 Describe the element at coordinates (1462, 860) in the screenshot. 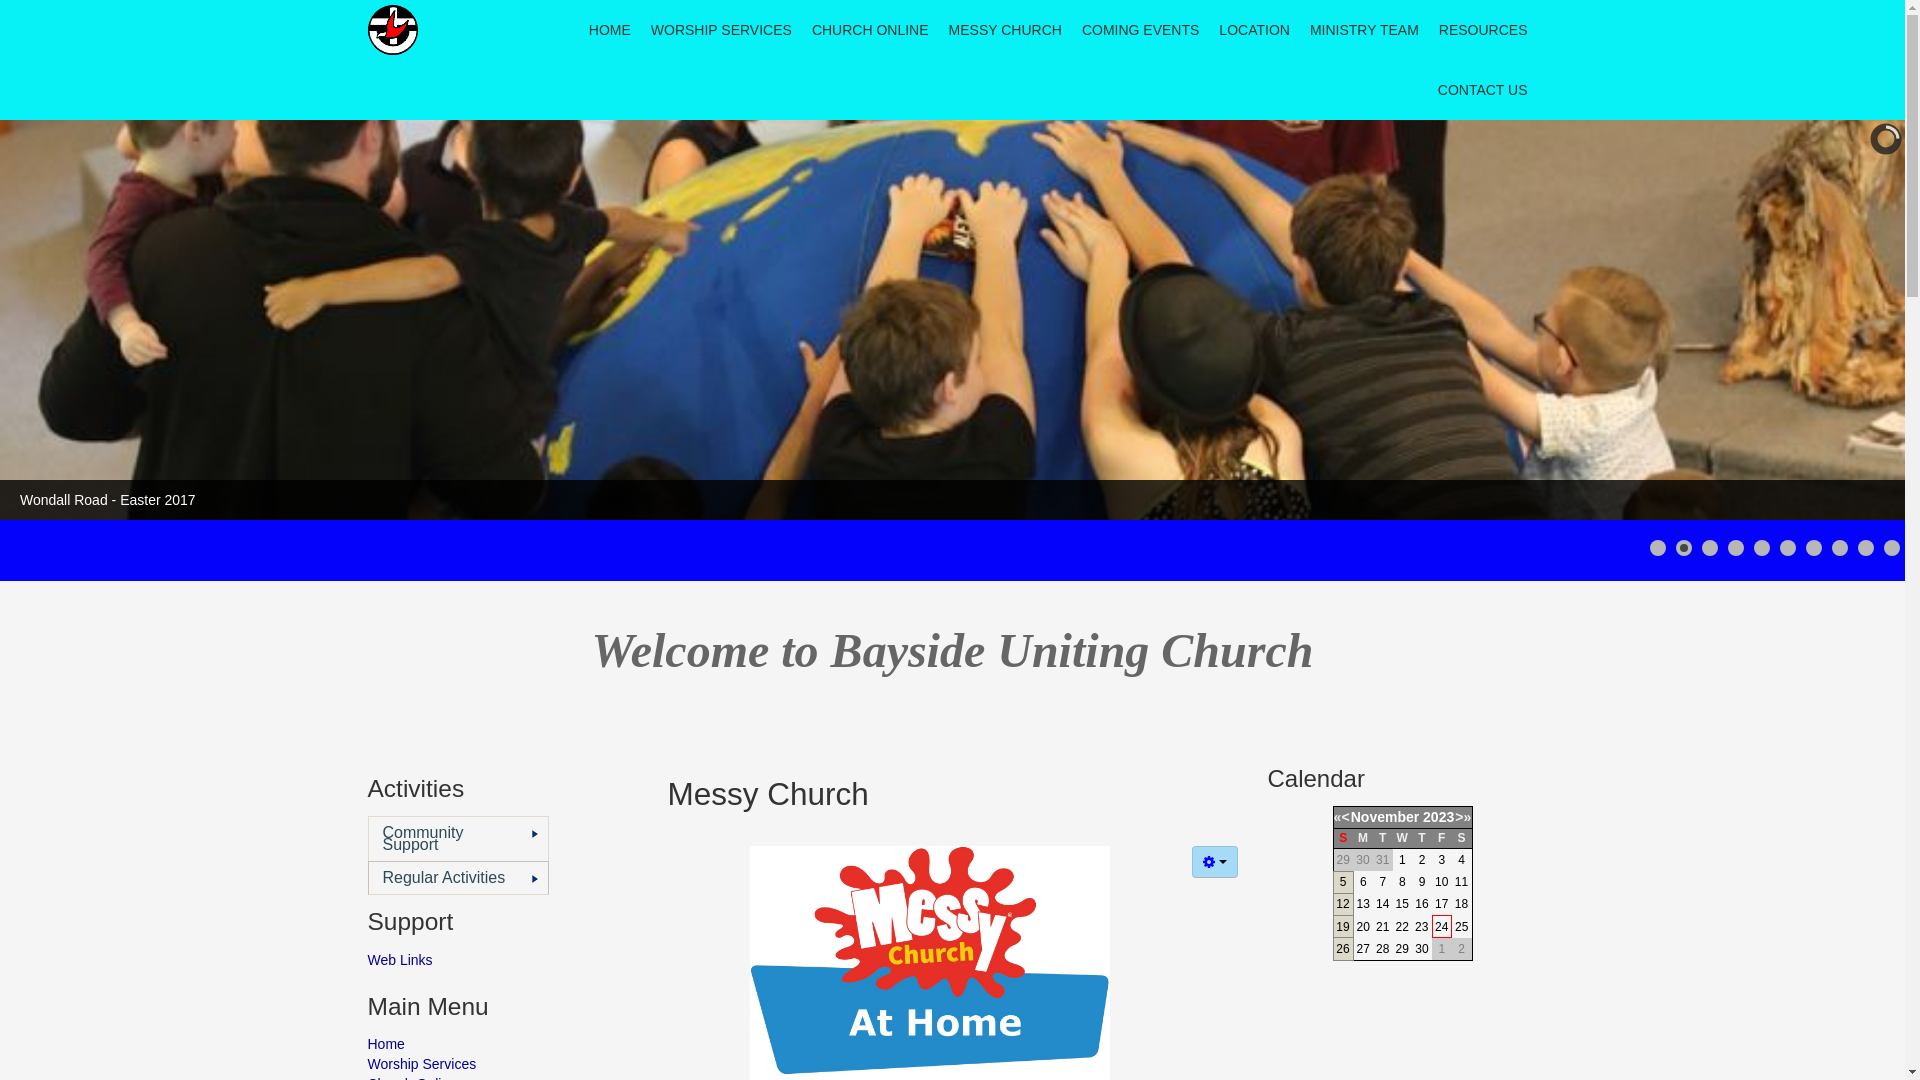

I see `4` at that location.